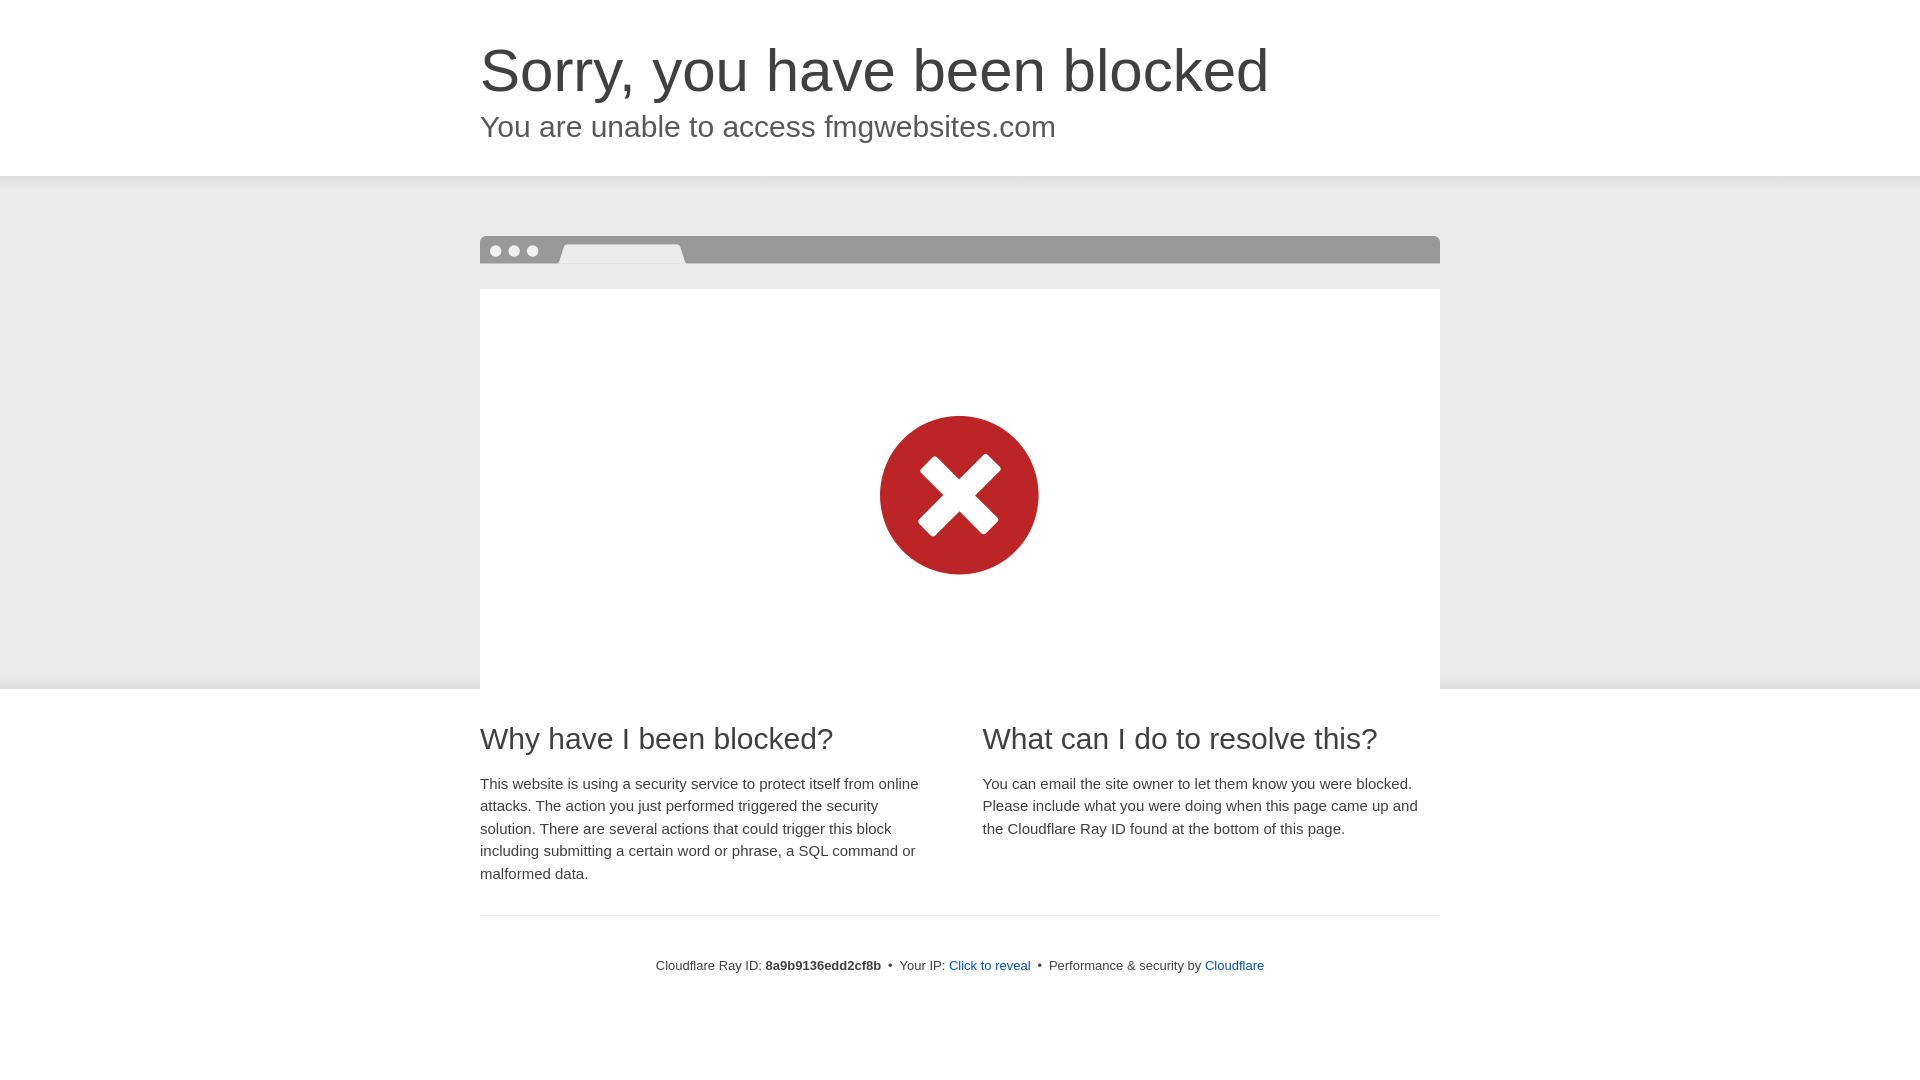 The width and height of the screenshot is (1920, 1080). What do you see at coordinates (1234, 965) in the screenshot?
I see `Cloudflare` at bounding box center [1234, 965].